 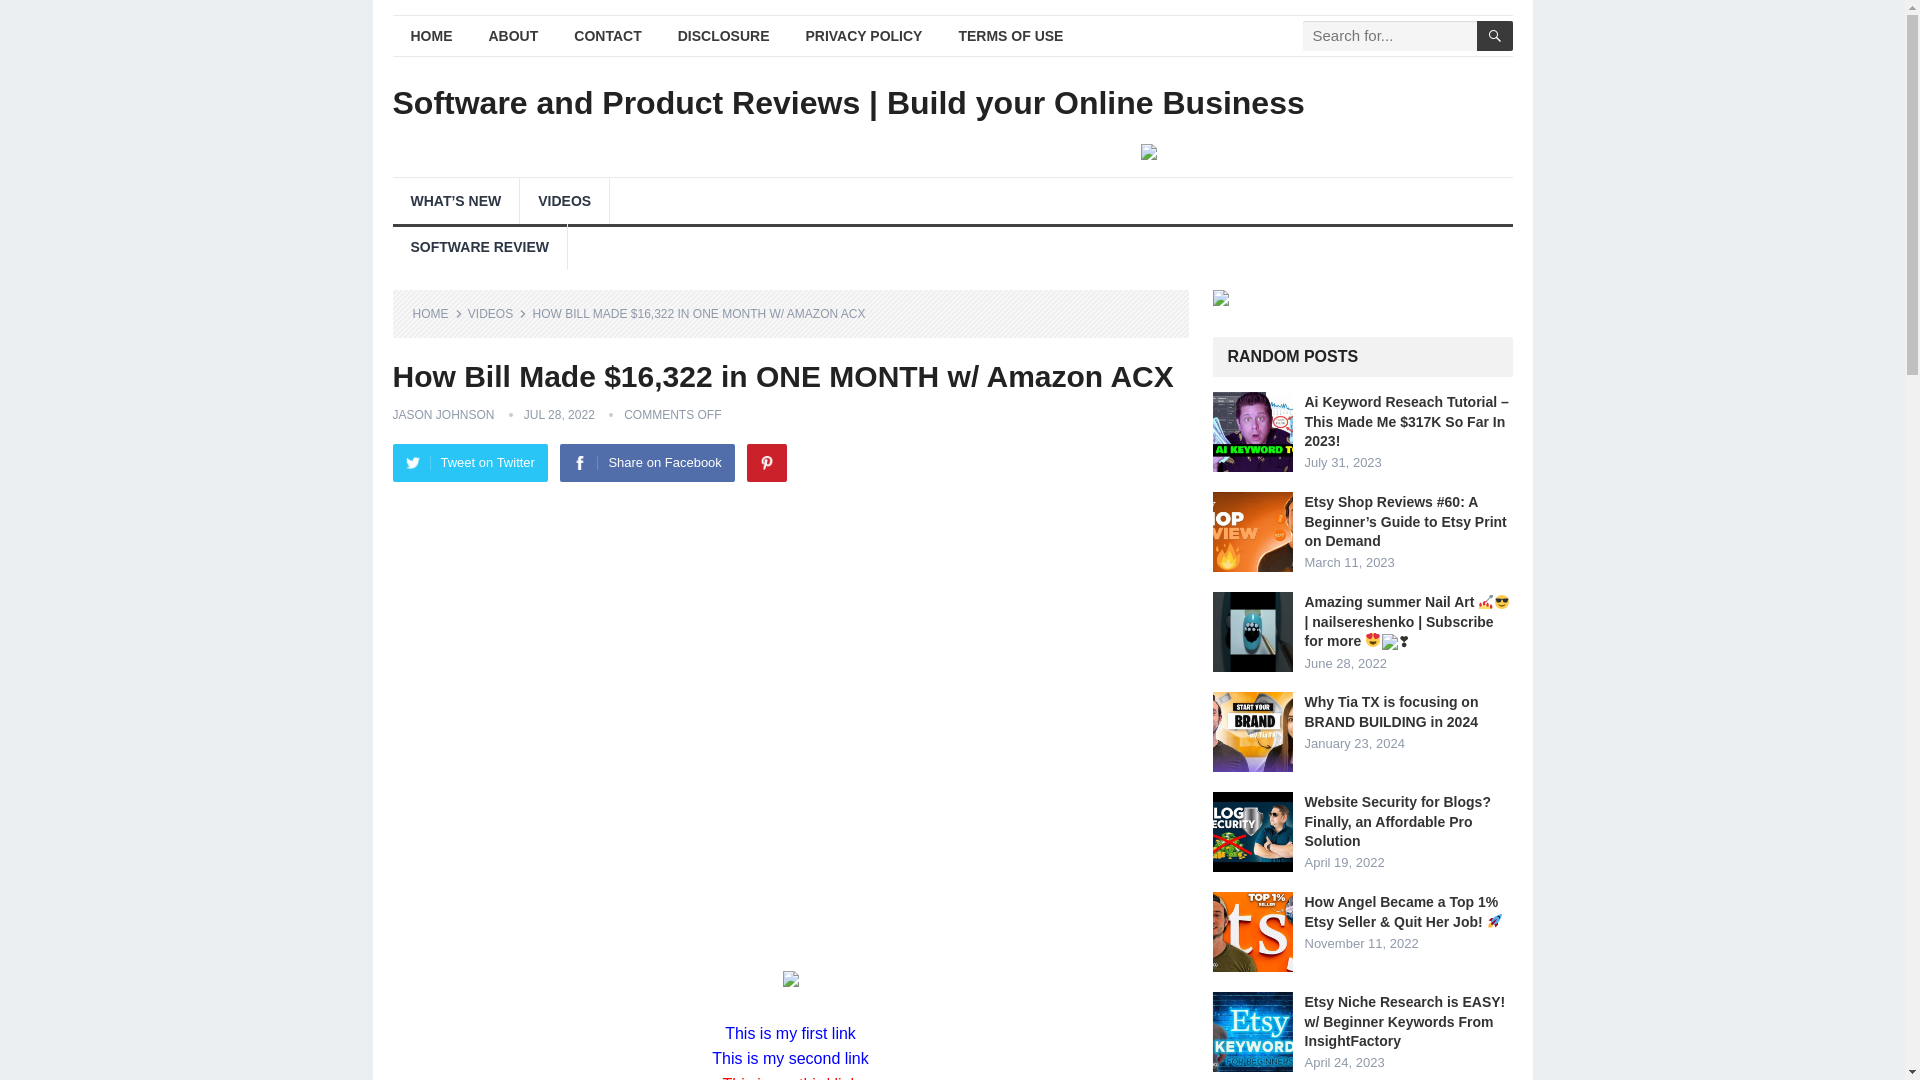 I want to click on This is my third link, so click(x=790, y=1078).